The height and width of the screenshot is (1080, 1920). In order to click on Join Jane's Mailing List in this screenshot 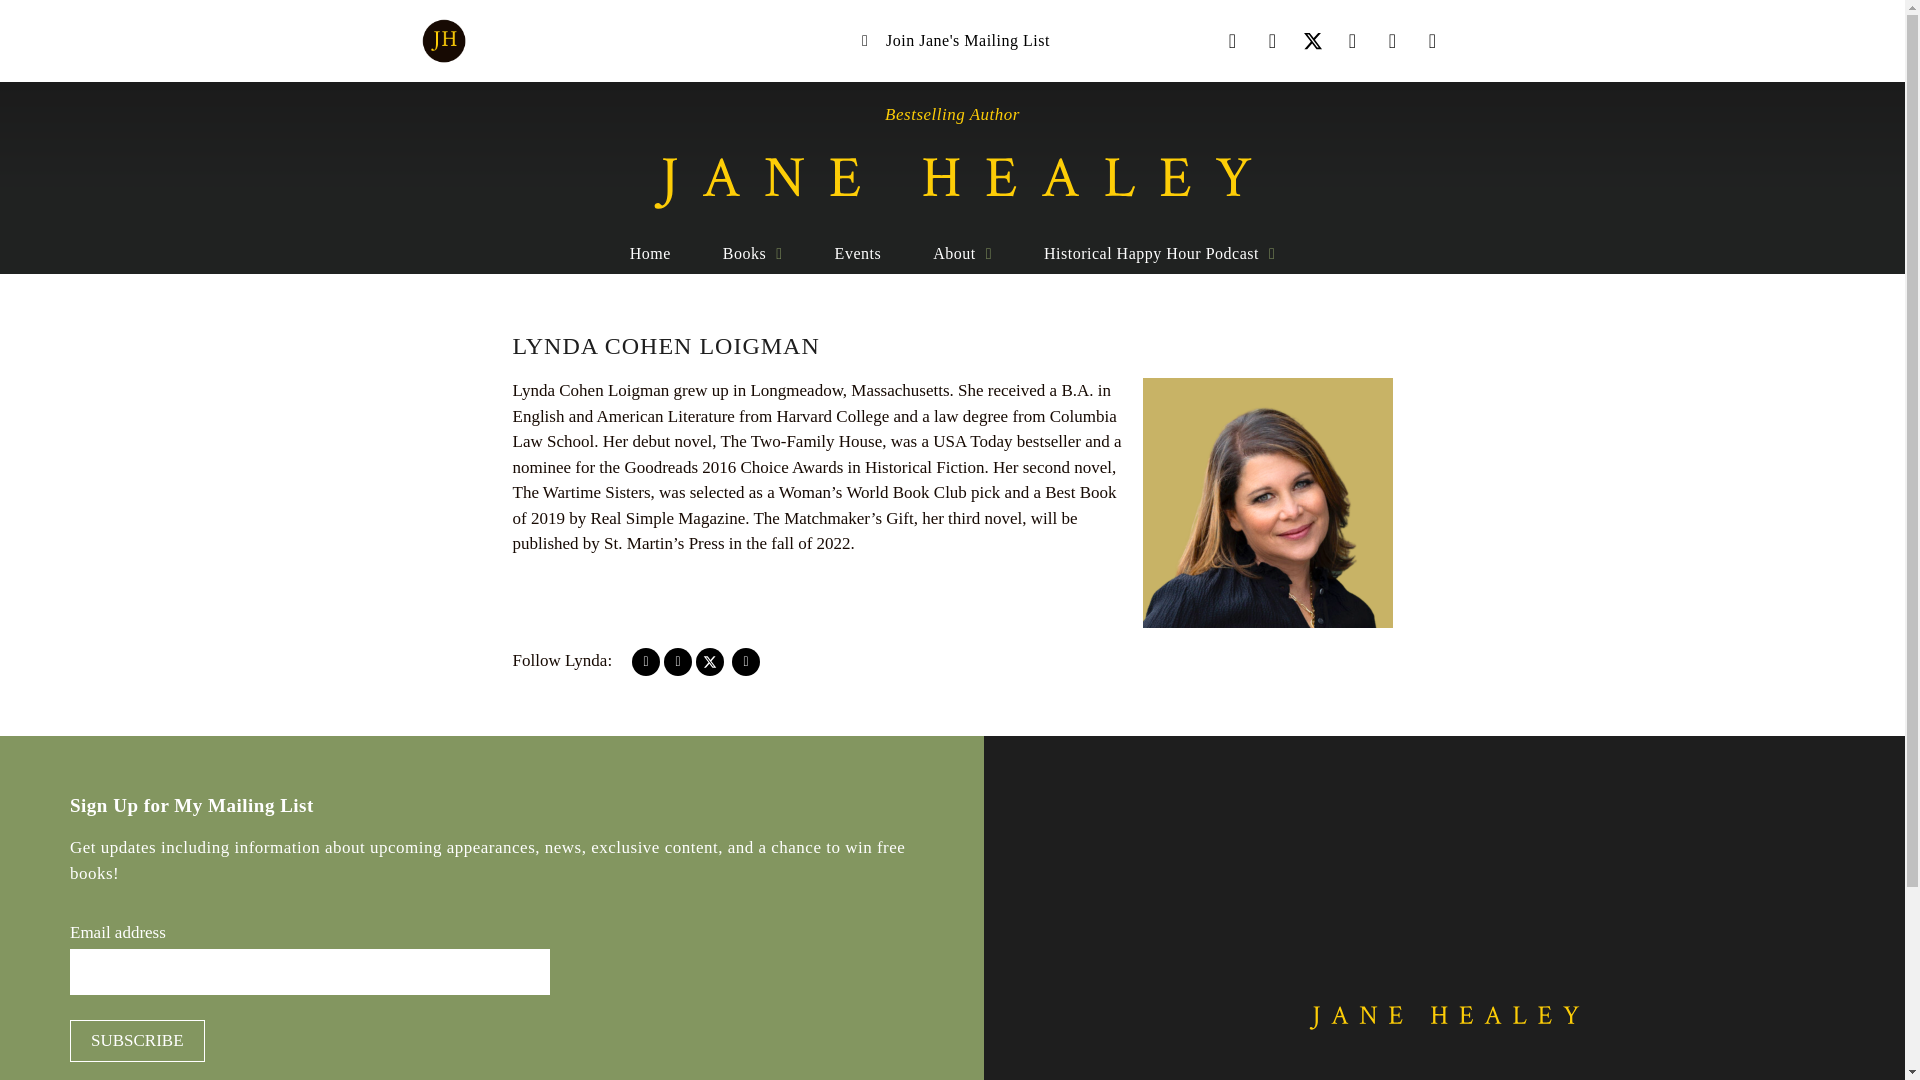, I will do `click(952, 40)`.